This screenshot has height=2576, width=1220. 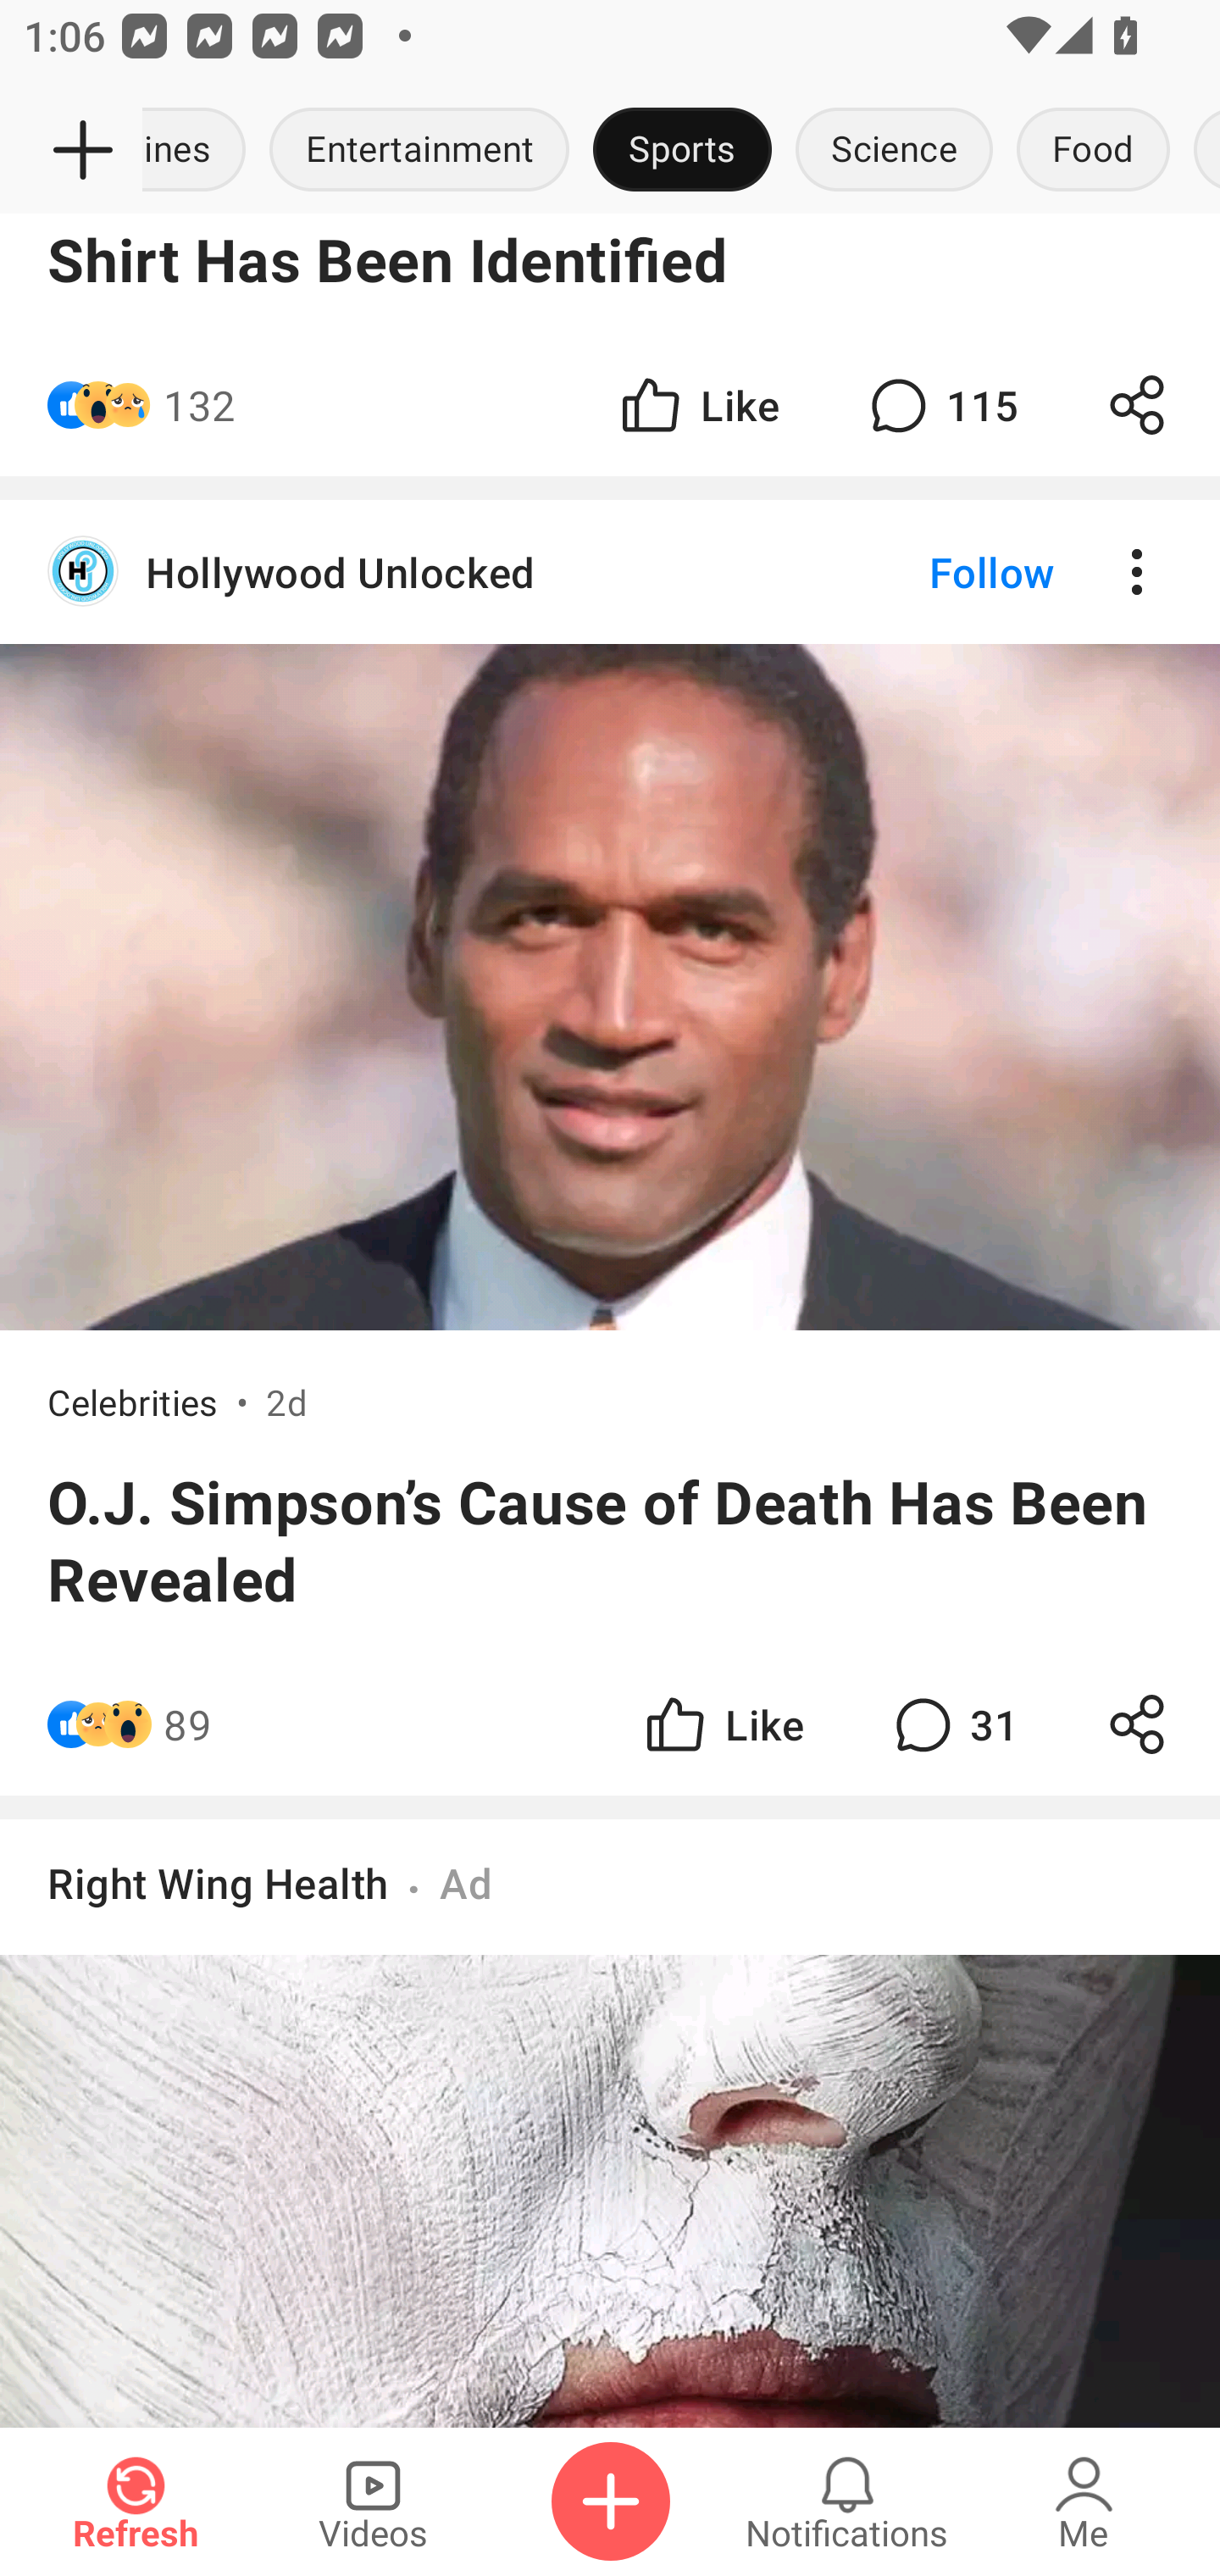 I want to click on Food, so click(x=1093, y=151).